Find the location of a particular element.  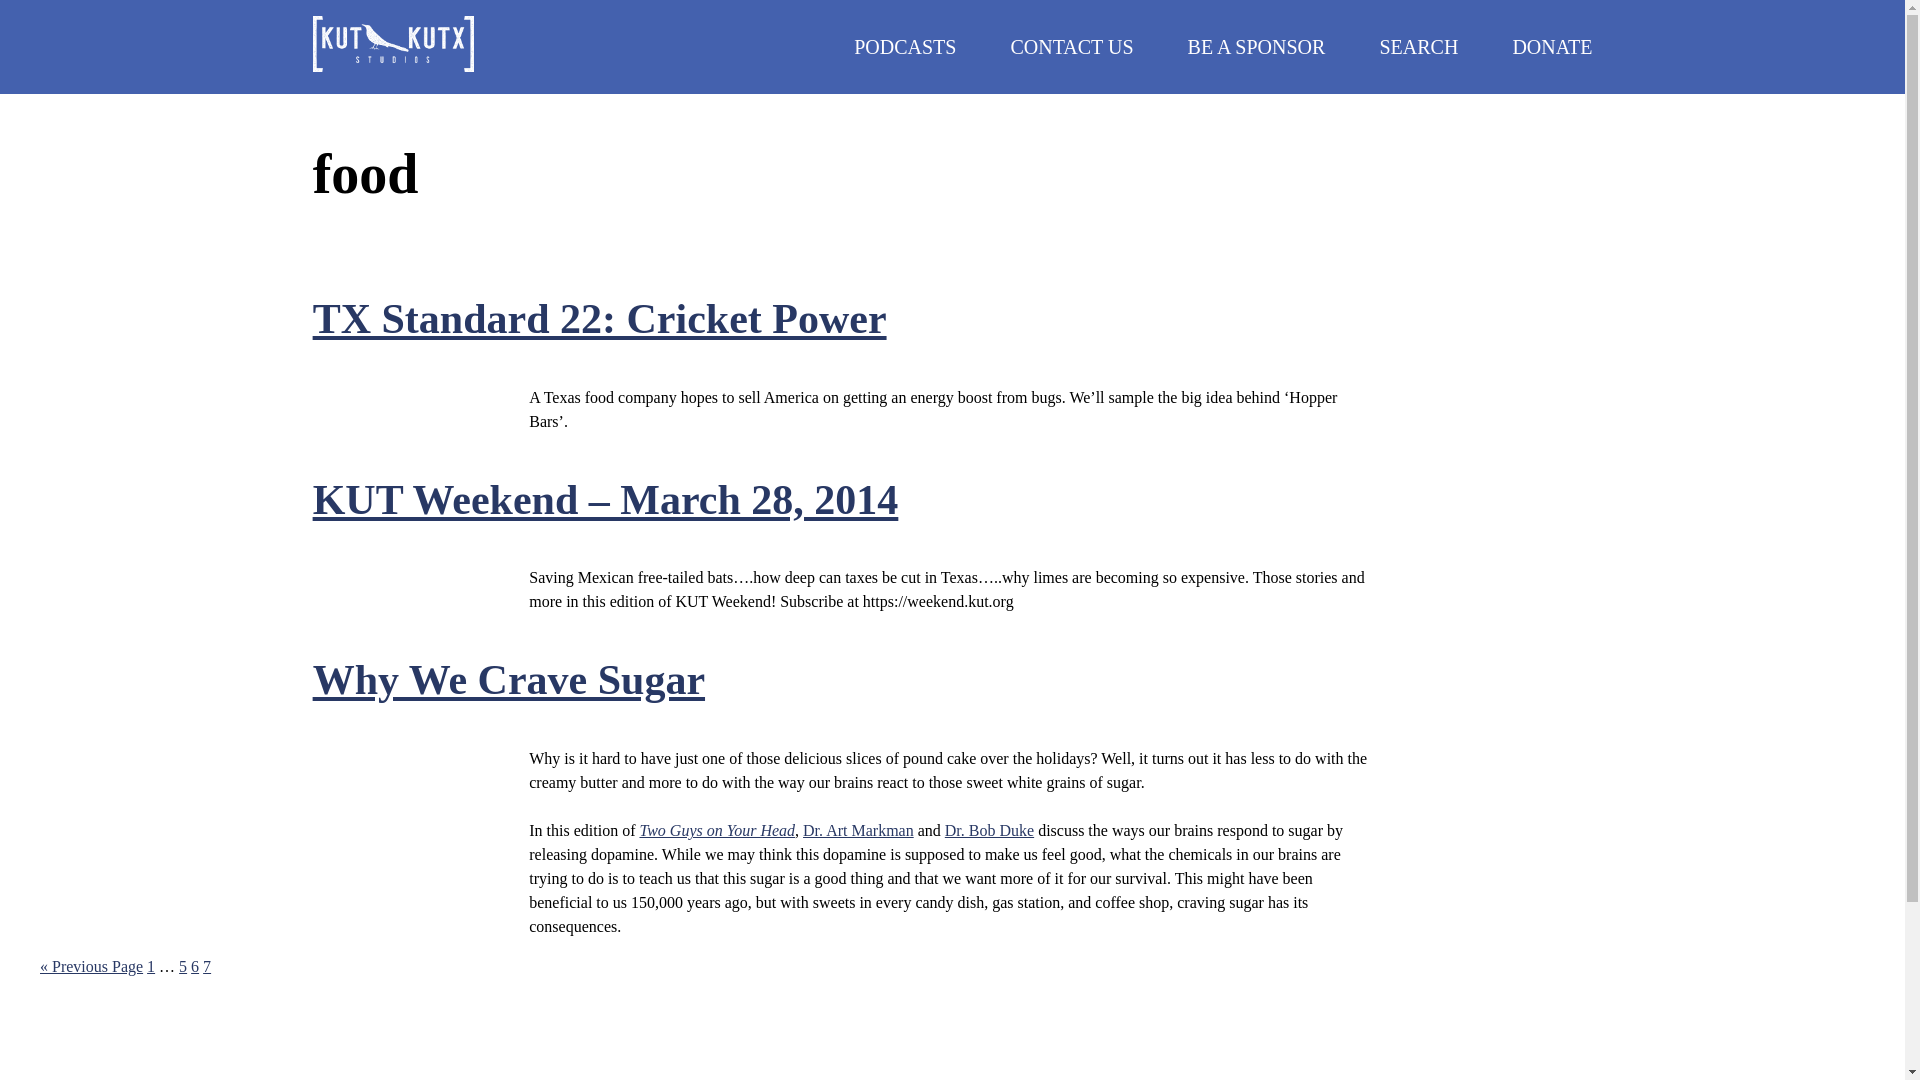

SEARCH is located at coordinates (194, 966).